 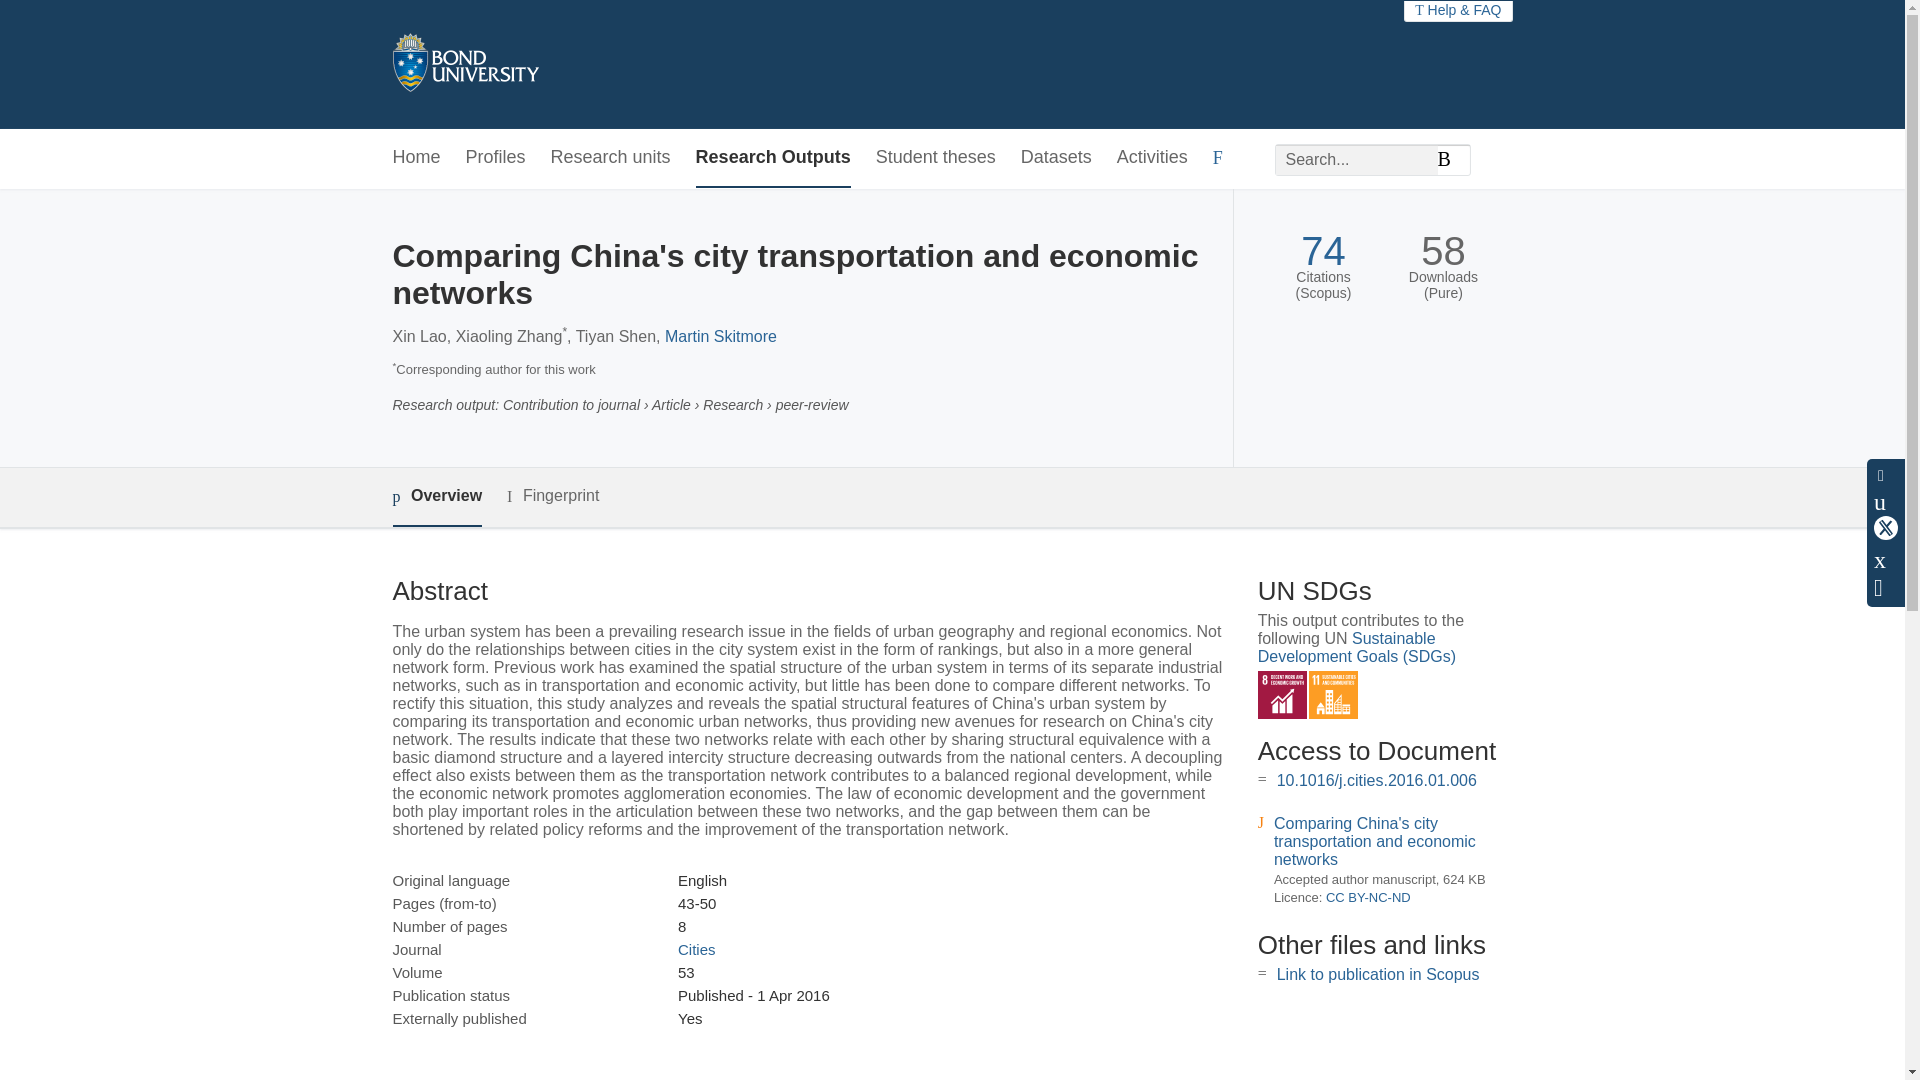 I want to click on Cities, so click(x=696, y=948).